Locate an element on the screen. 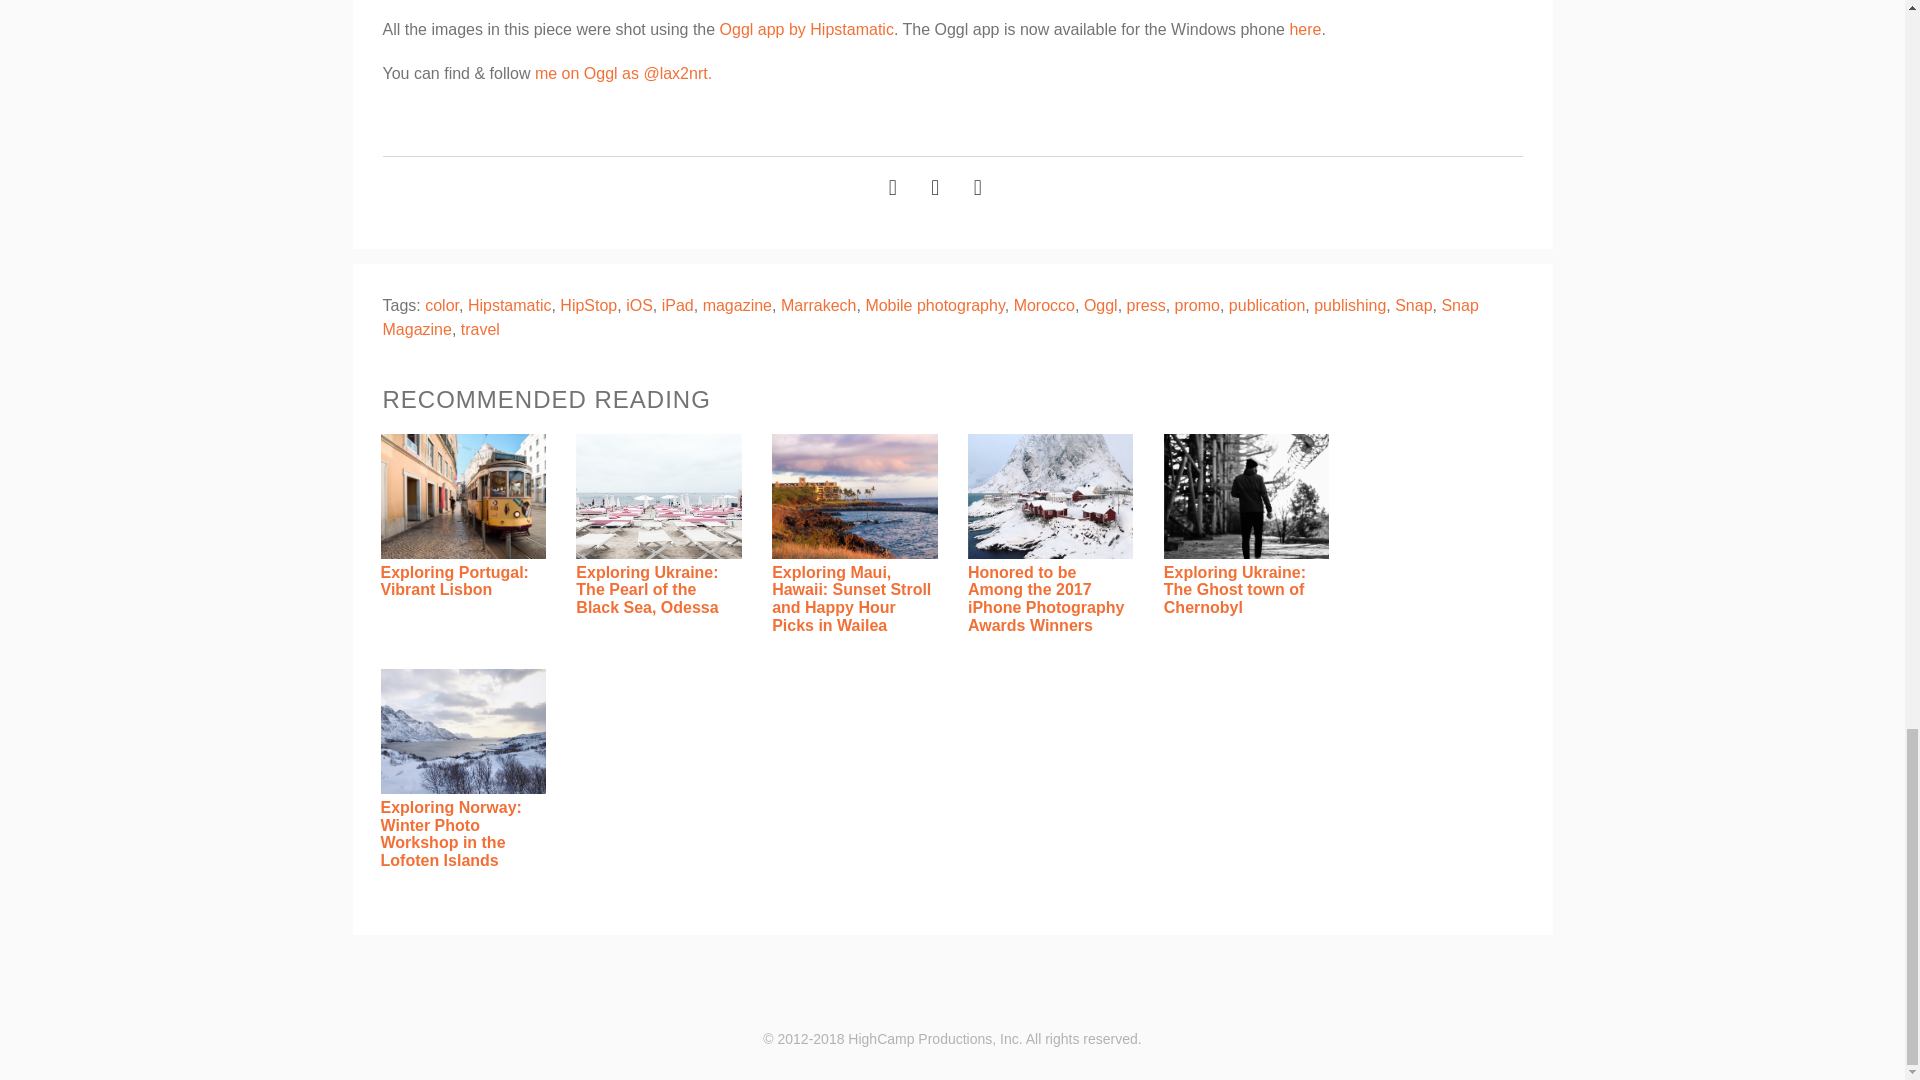 Image resolution: width=1920 pixels, height=1080 pixels. Snap Magazine is located at coordinates (930, 318).